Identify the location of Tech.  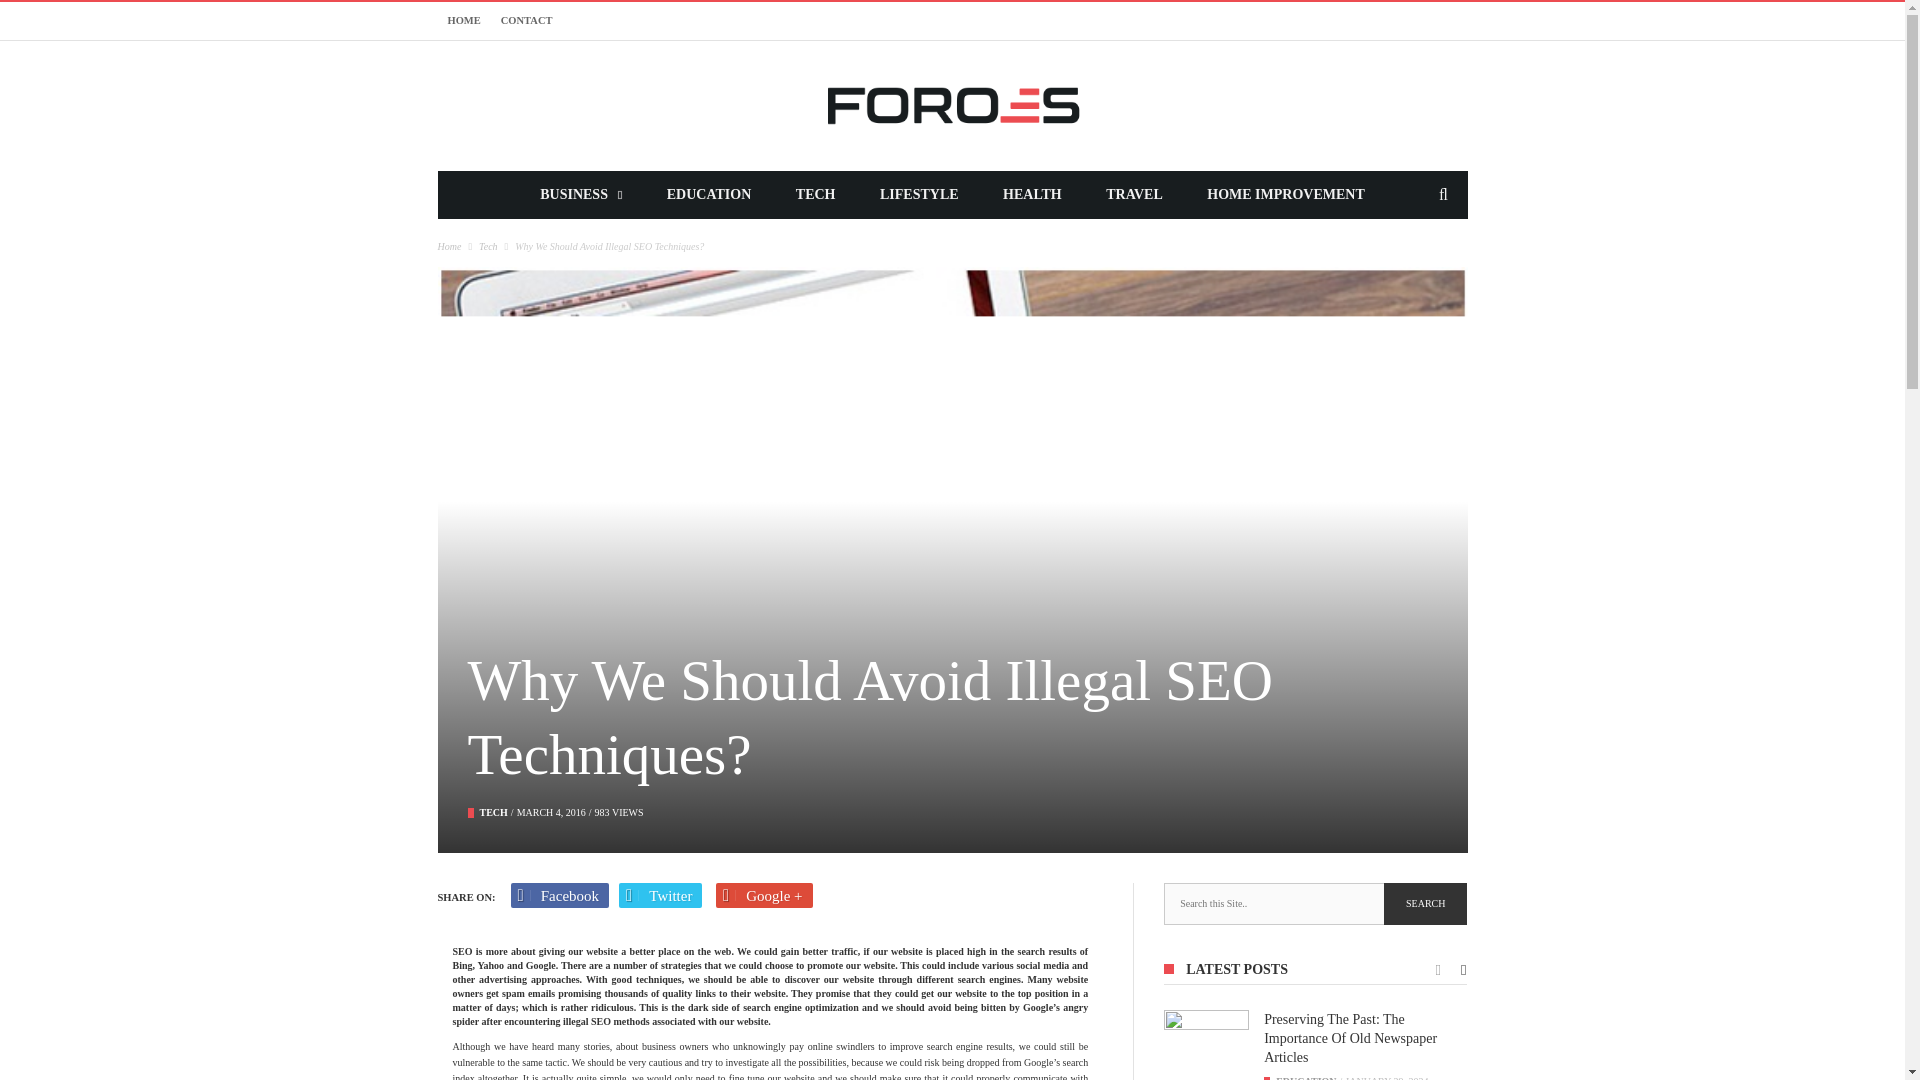
(494, 812).